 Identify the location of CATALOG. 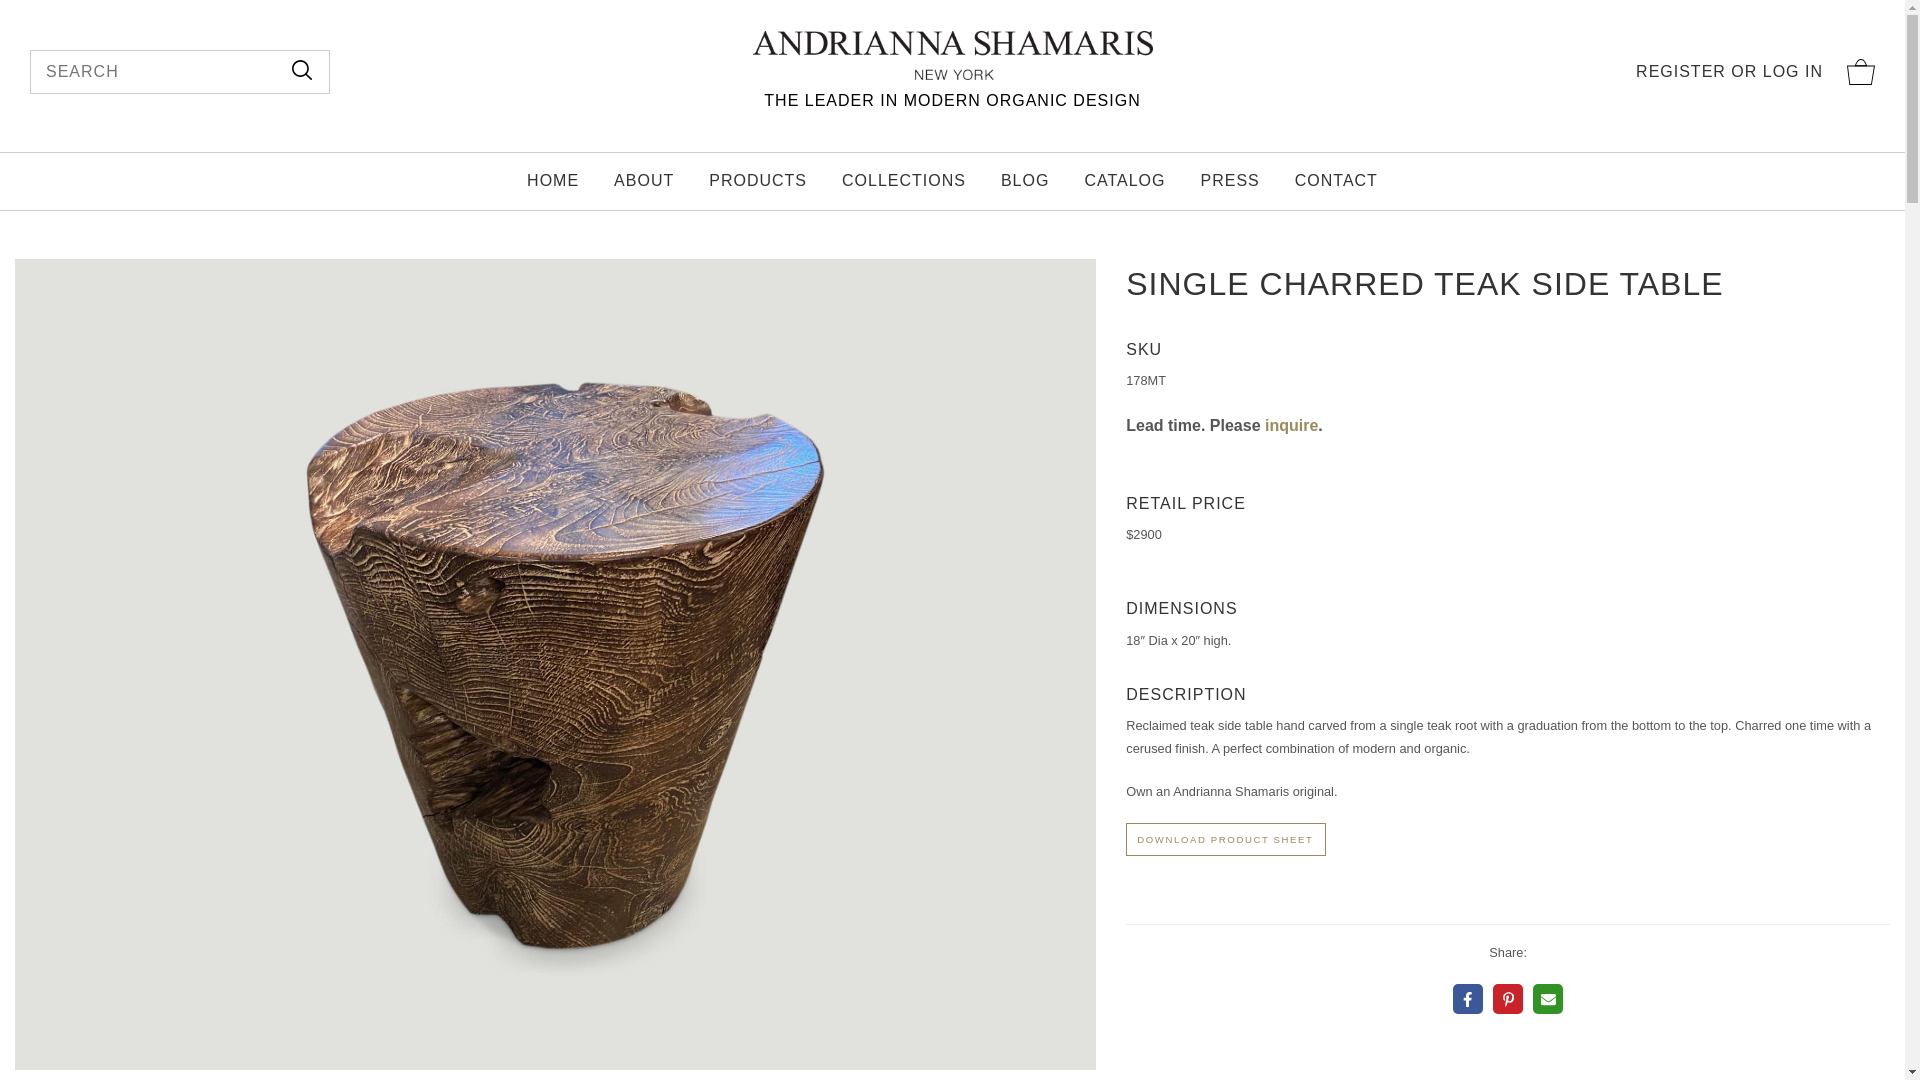
(1124, 181).